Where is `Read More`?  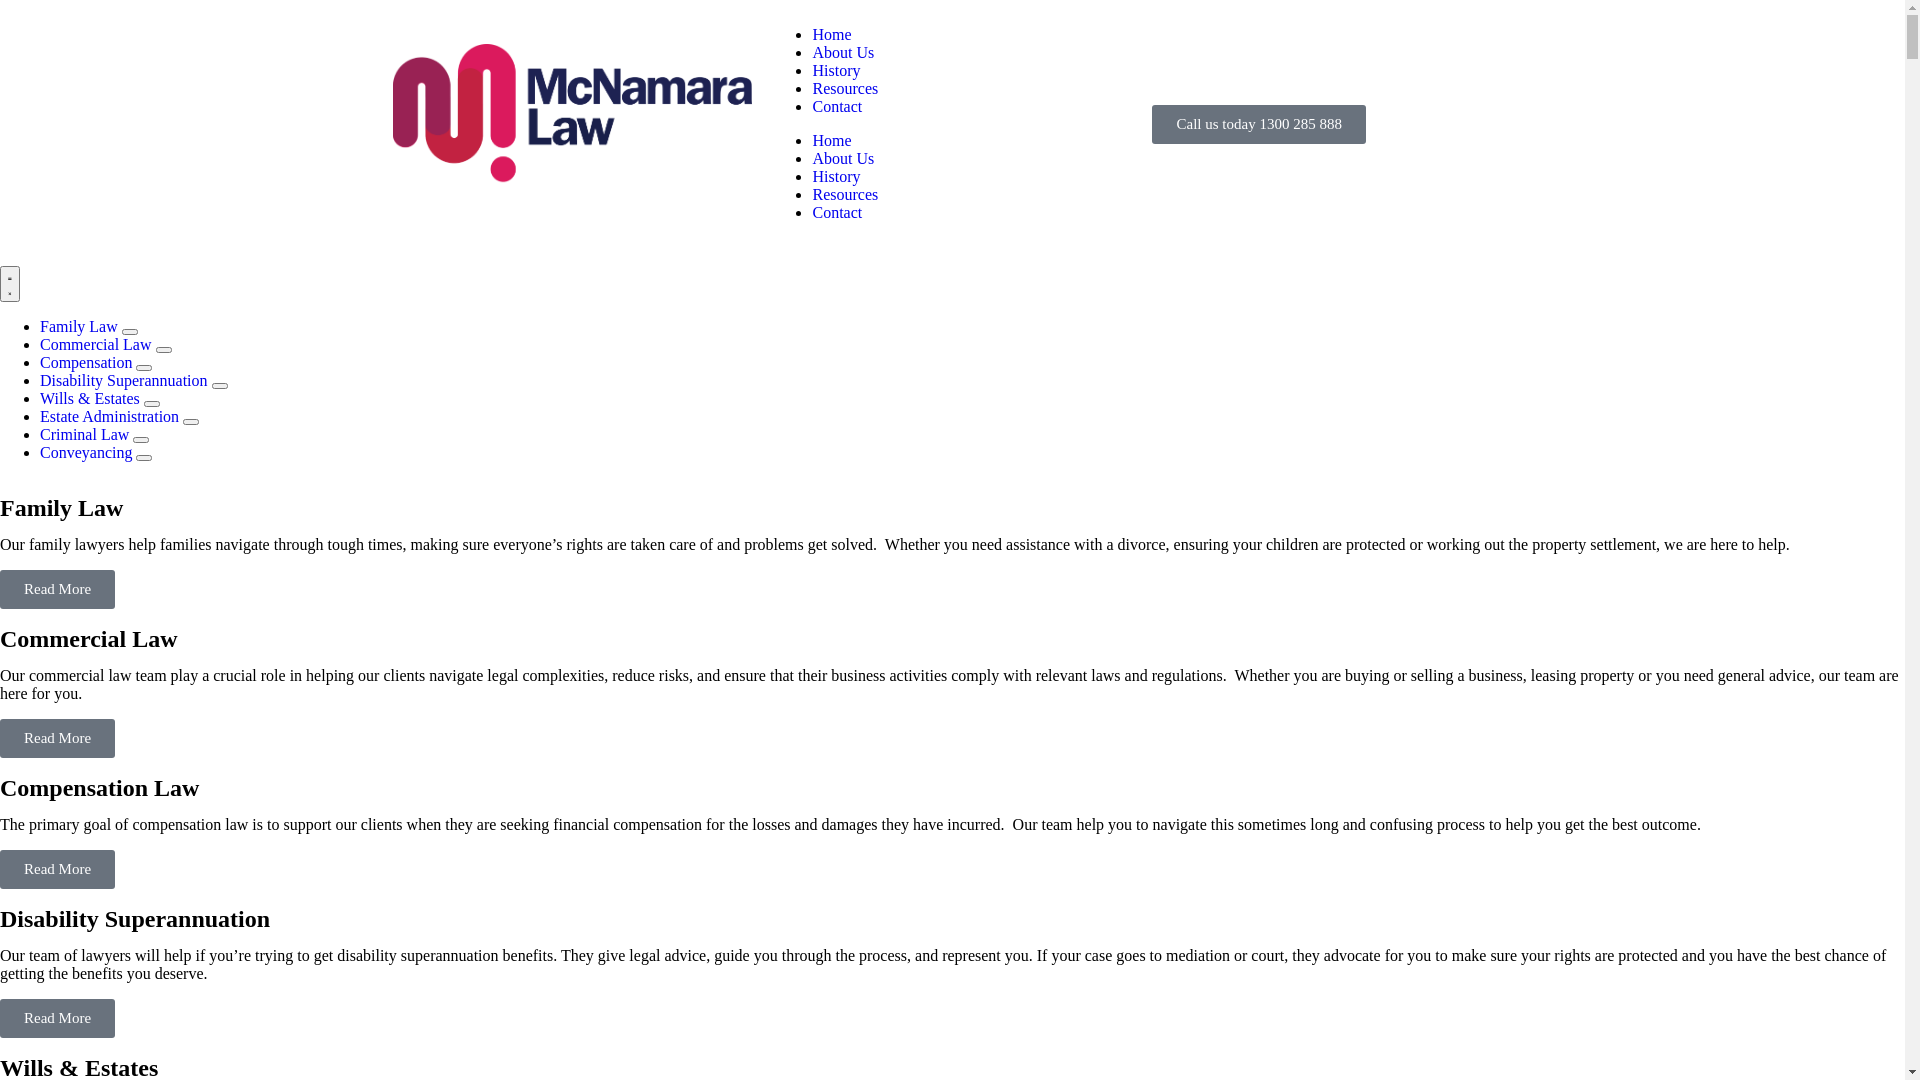
Read More is located at coordinates (58, 590).